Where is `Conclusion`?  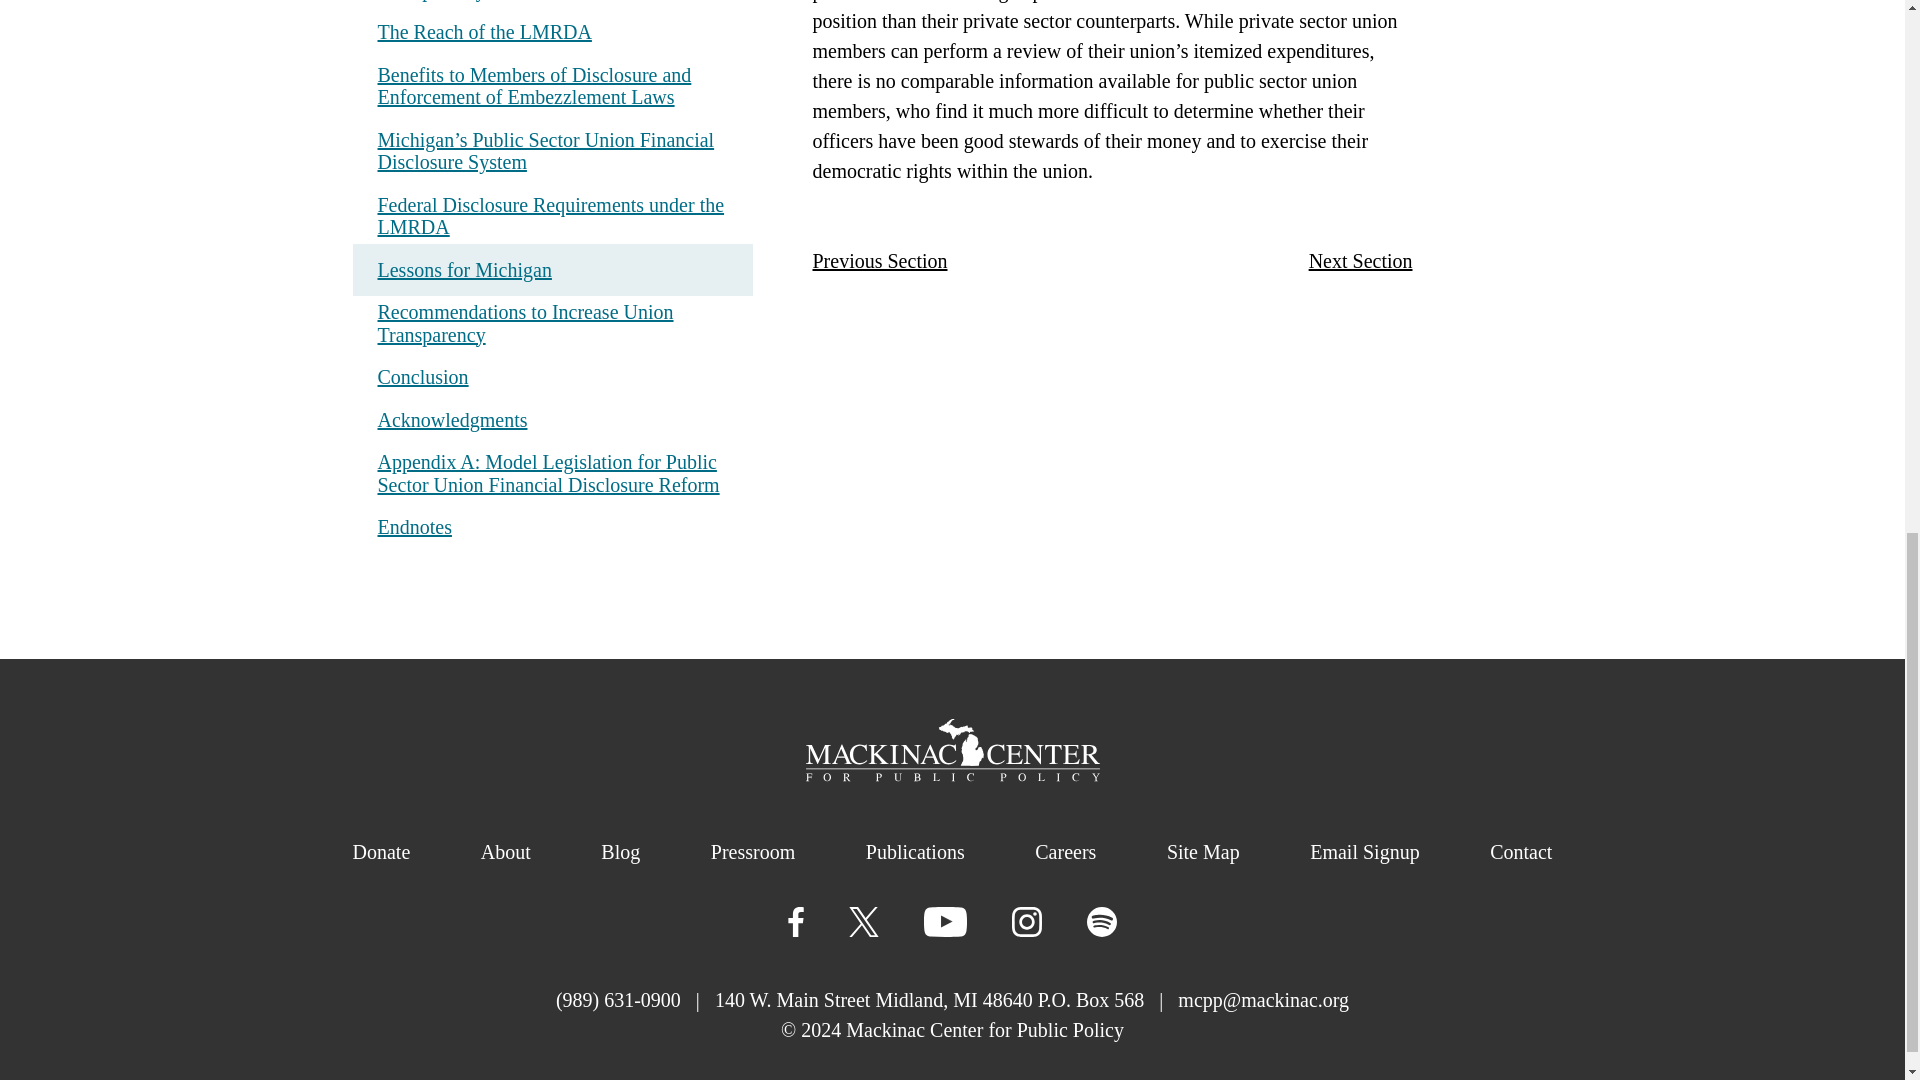
Conclusion is located at coordinates (423, 376).